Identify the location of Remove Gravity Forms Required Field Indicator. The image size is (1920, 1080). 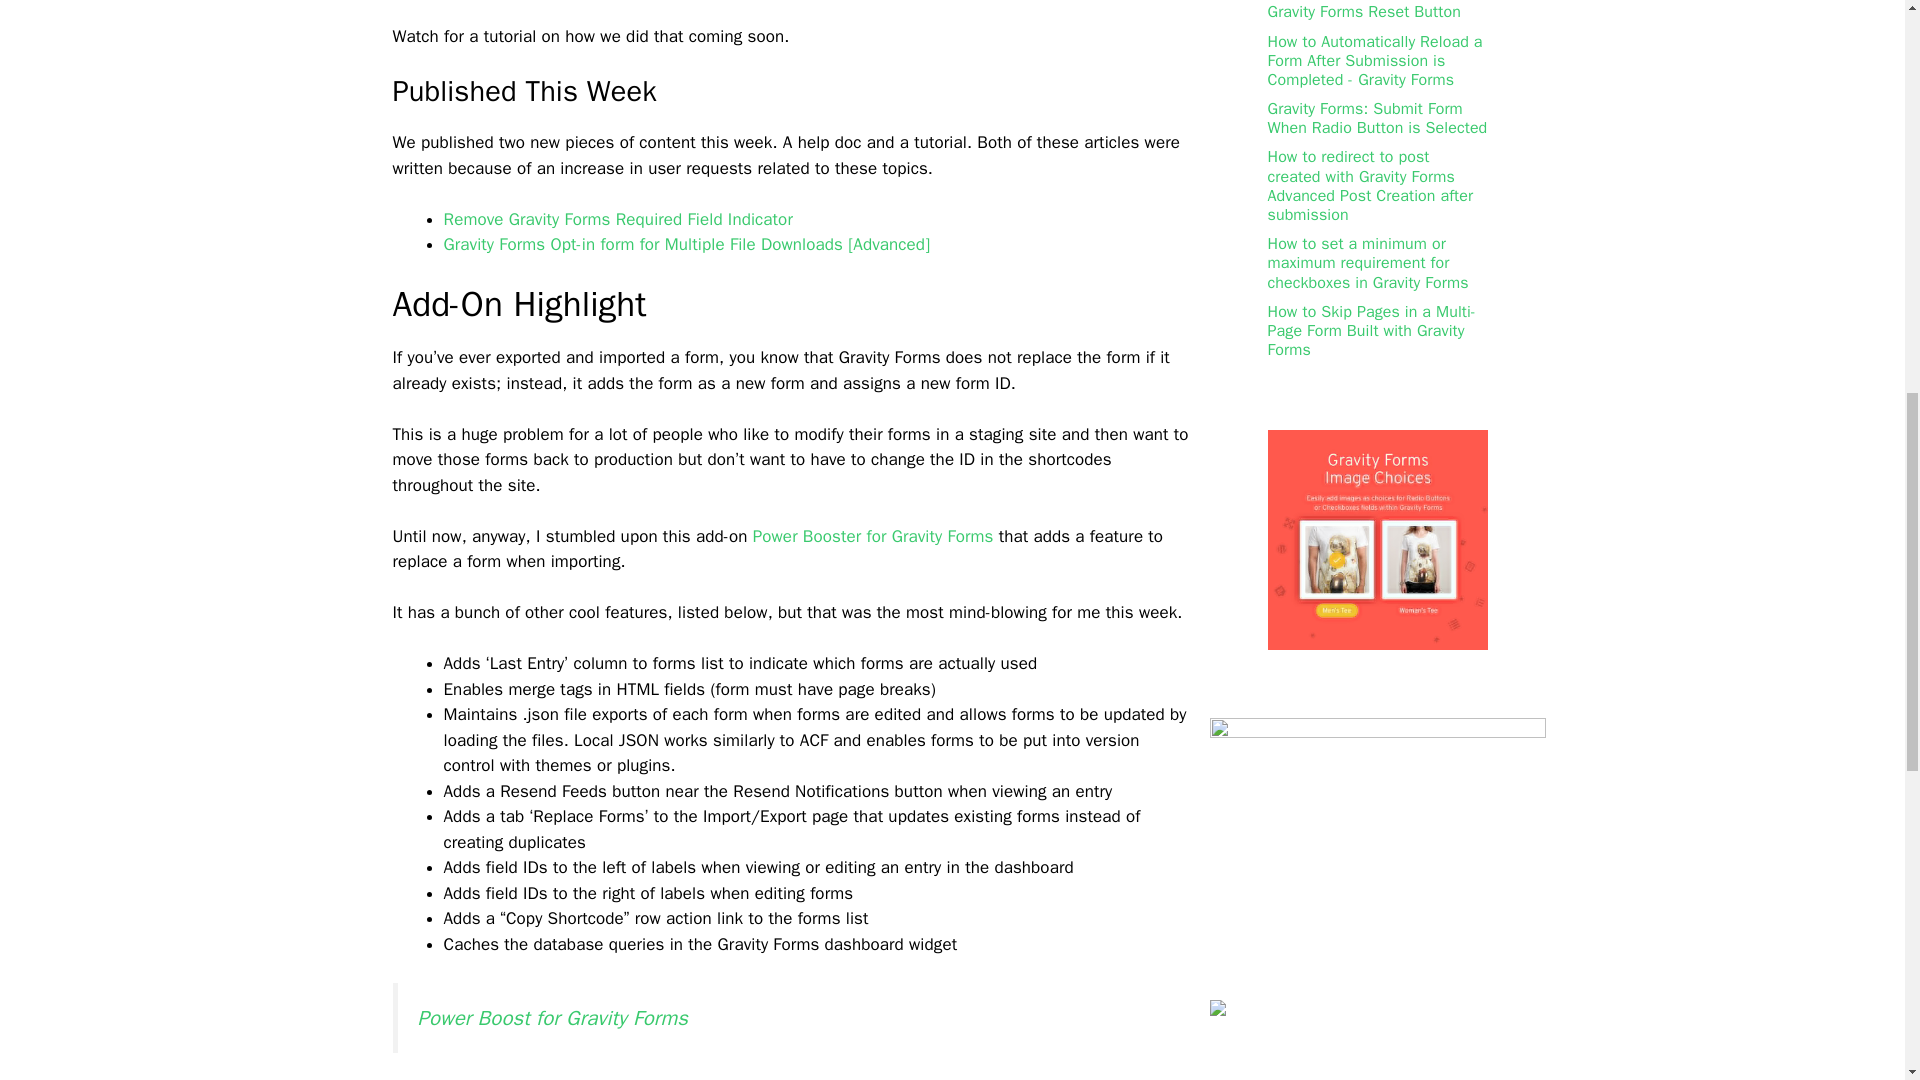
(618, 220).